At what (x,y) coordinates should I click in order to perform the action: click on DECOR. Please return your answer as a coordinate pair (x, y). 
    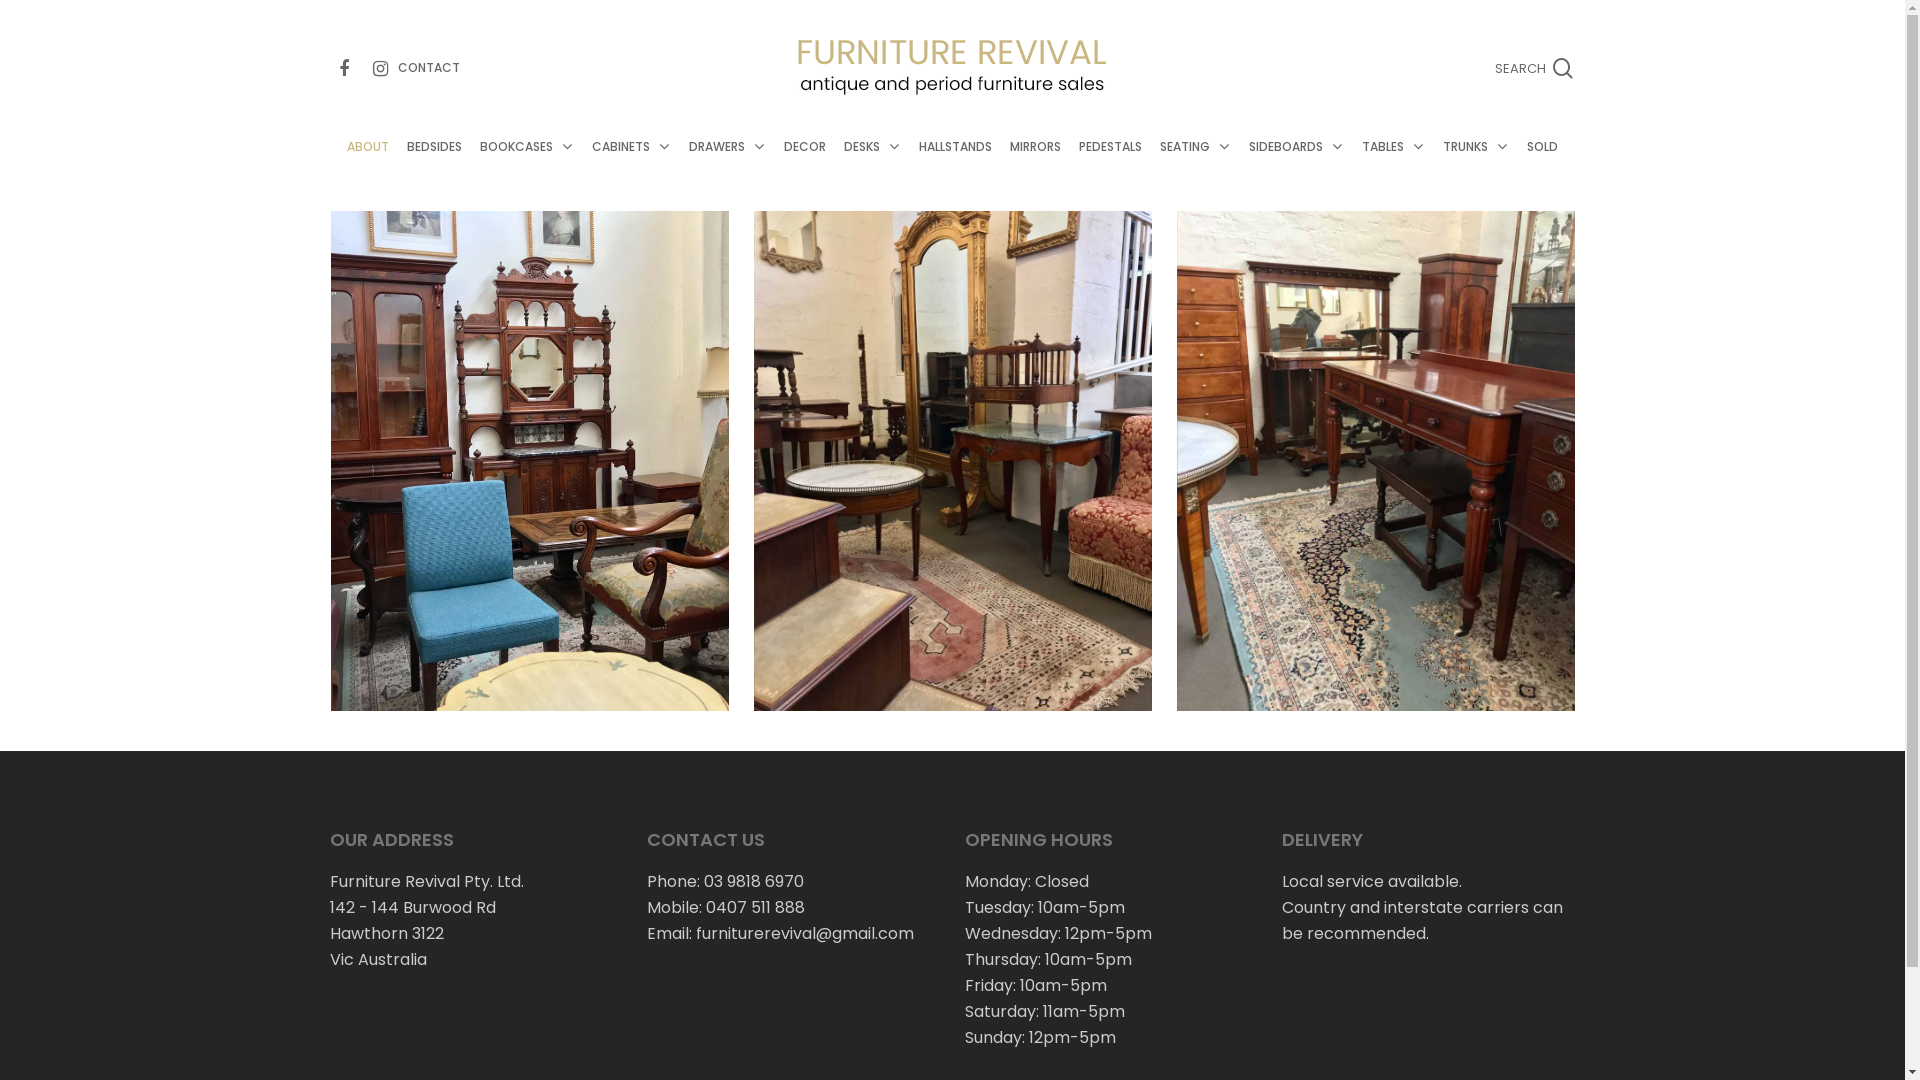
    Looking at the image, I should click on (805, 167).